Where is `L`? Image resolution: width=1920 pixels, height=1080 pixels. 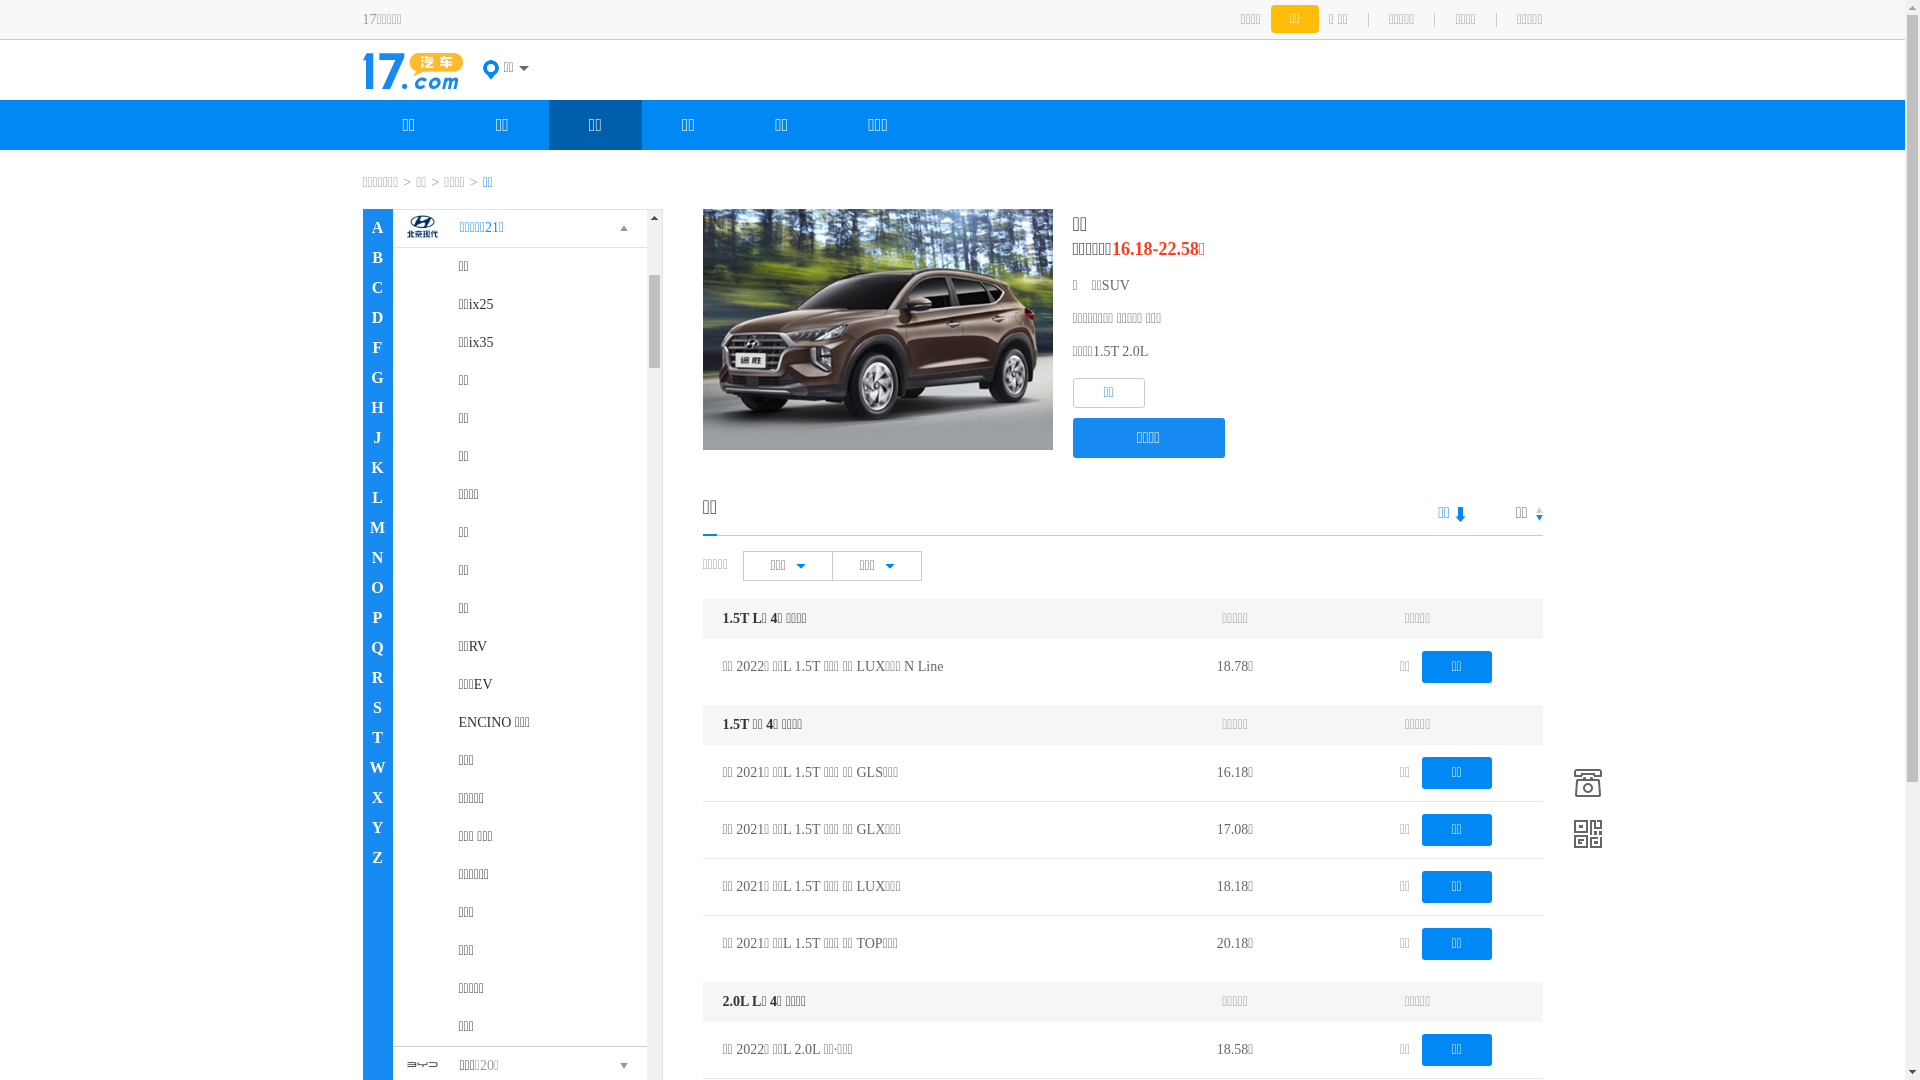
L is located at coordinates (377, 498).